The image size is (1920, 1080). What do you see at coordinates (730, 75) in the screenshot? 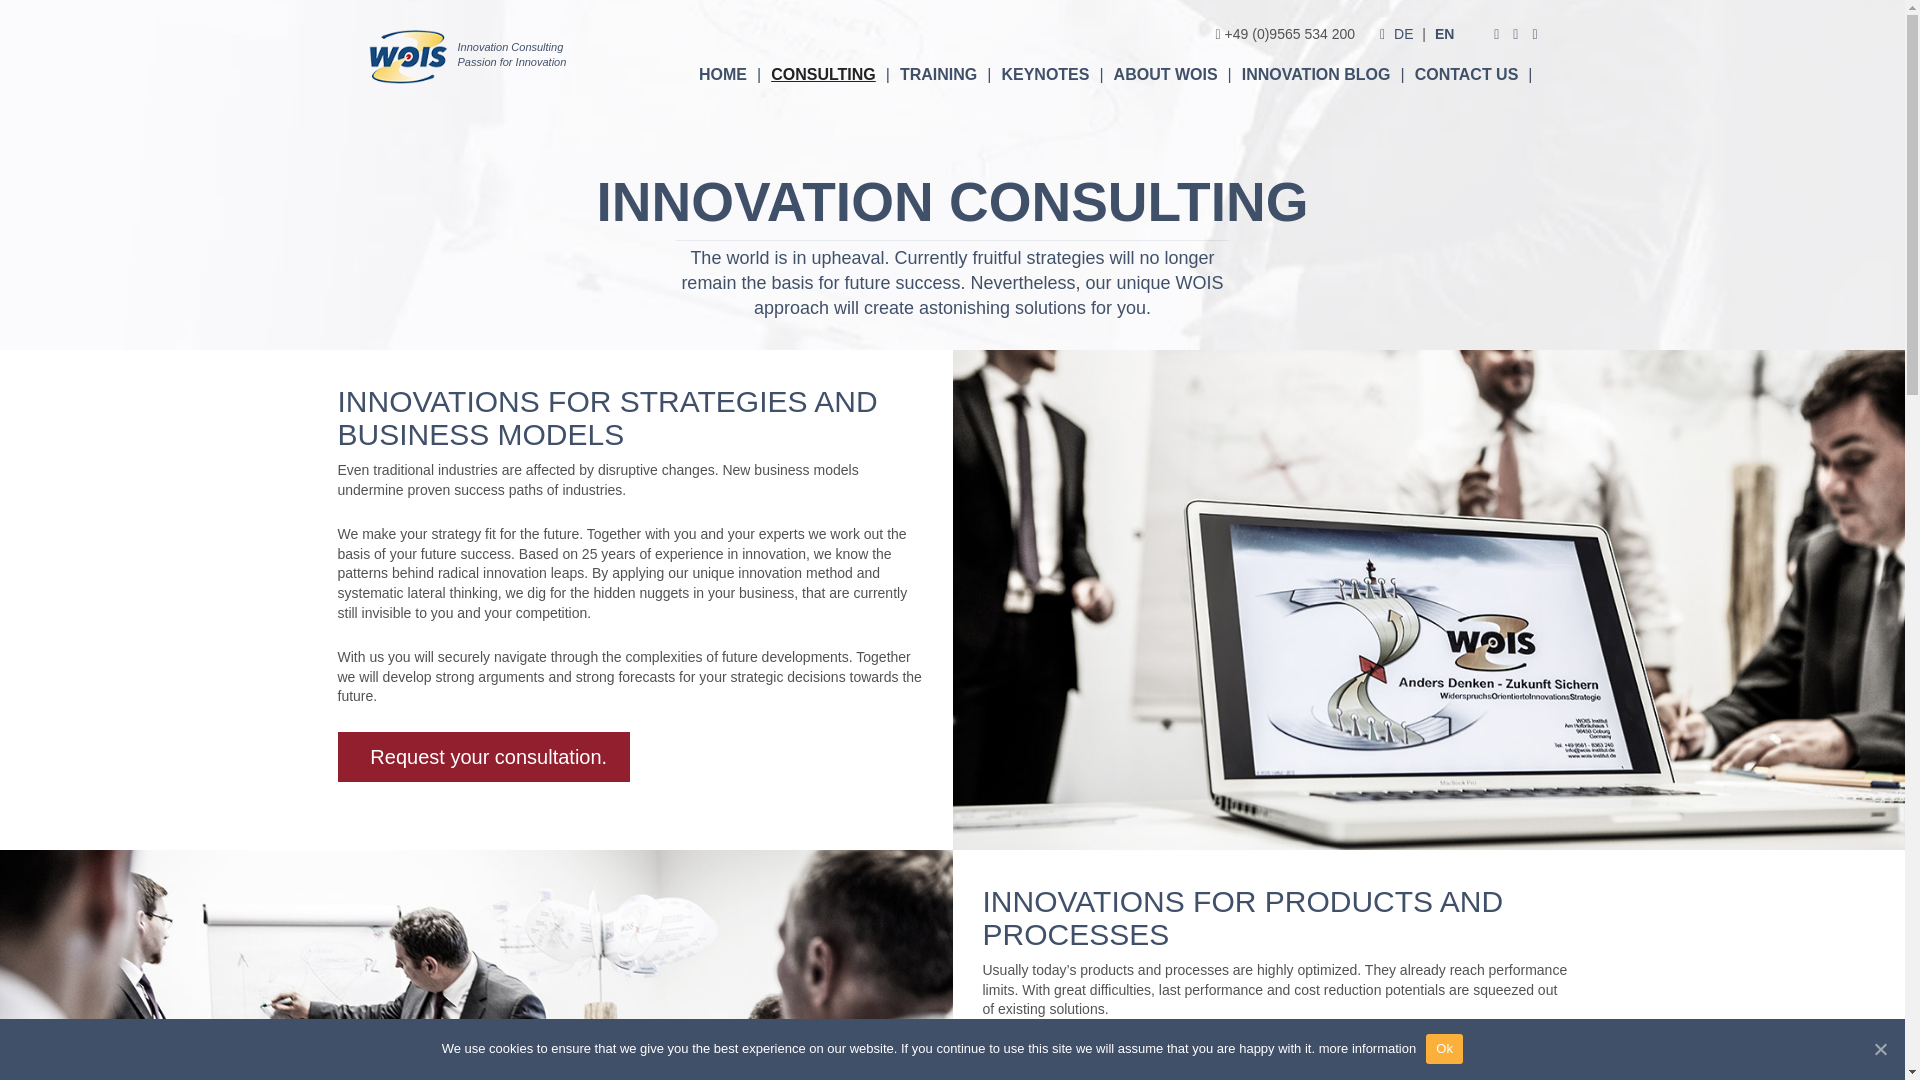
I see `HOME` at bounding box center [730, 75].